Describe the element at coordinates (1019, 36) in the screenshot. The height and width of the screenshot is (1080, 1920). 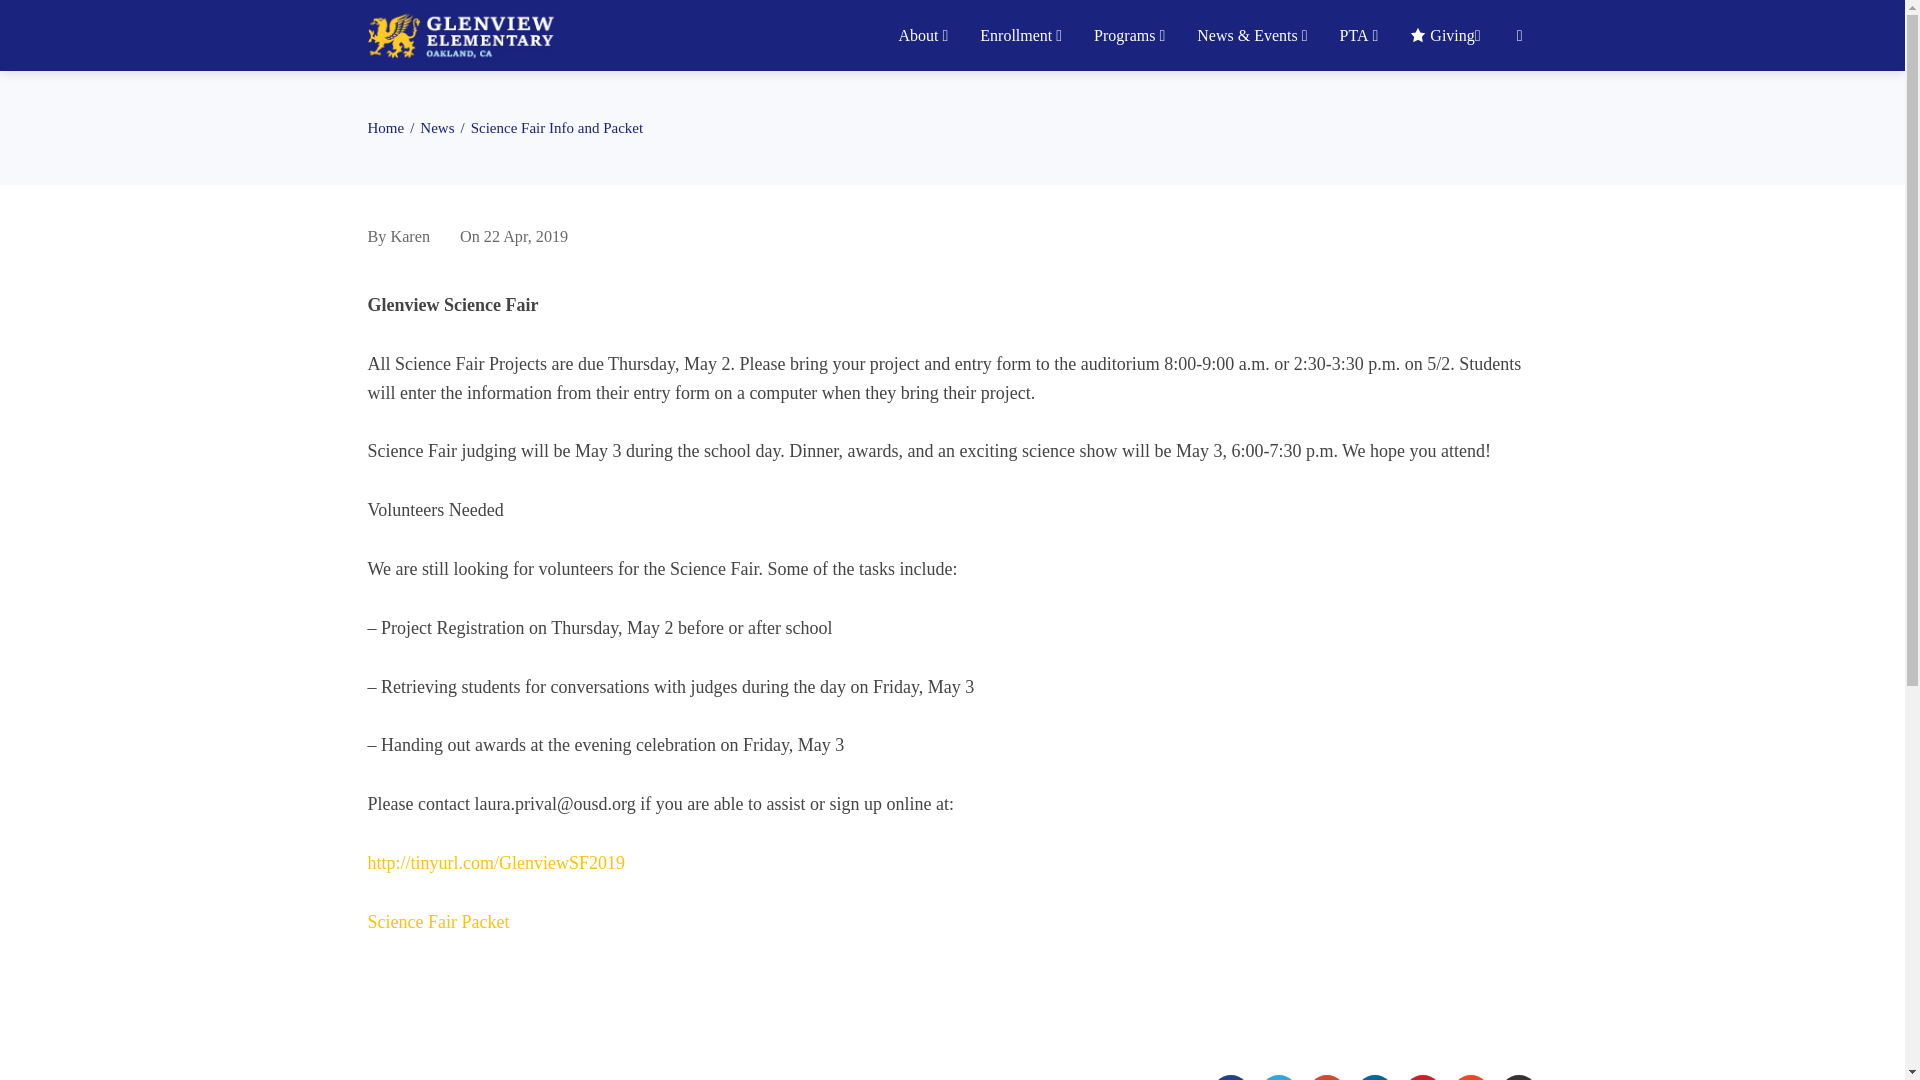
I see `Enrollment` at that location.